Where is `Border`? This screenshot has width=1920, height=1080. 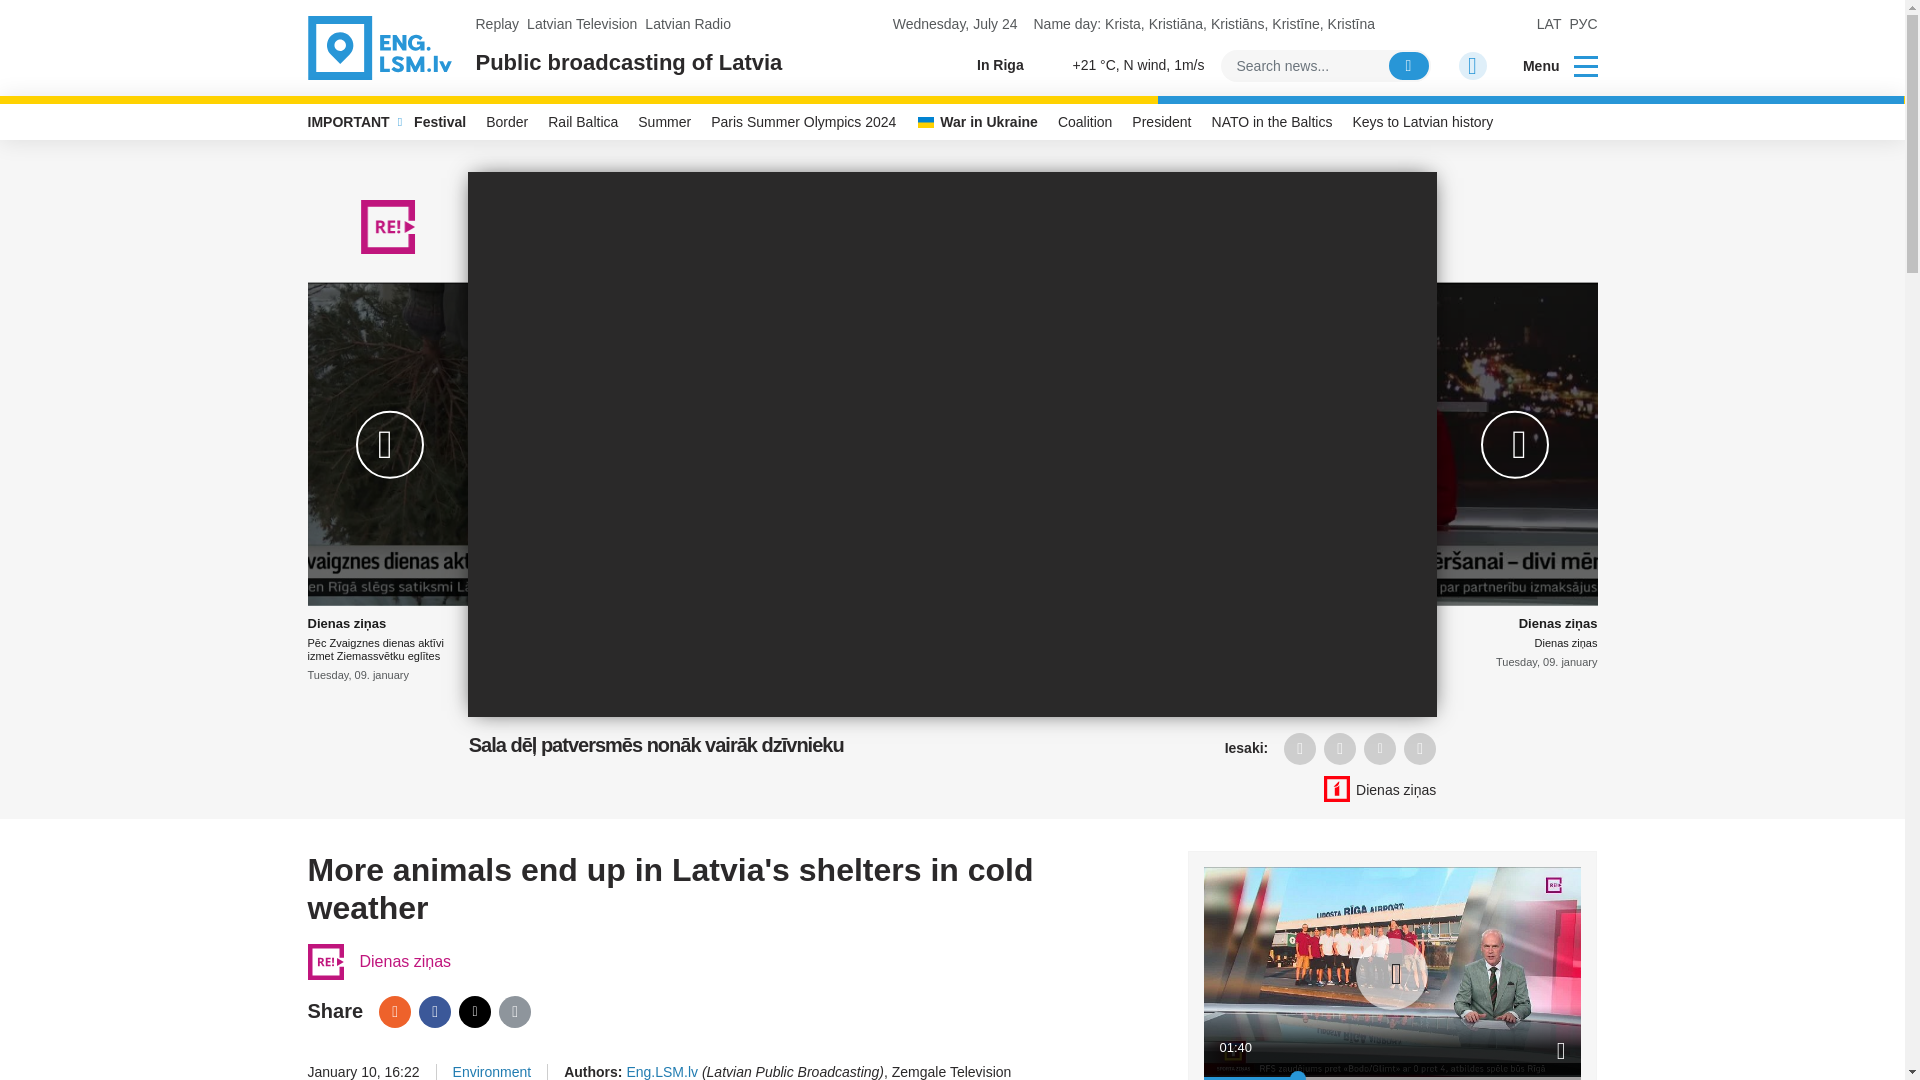
Border is located at coordinates (506, 122).